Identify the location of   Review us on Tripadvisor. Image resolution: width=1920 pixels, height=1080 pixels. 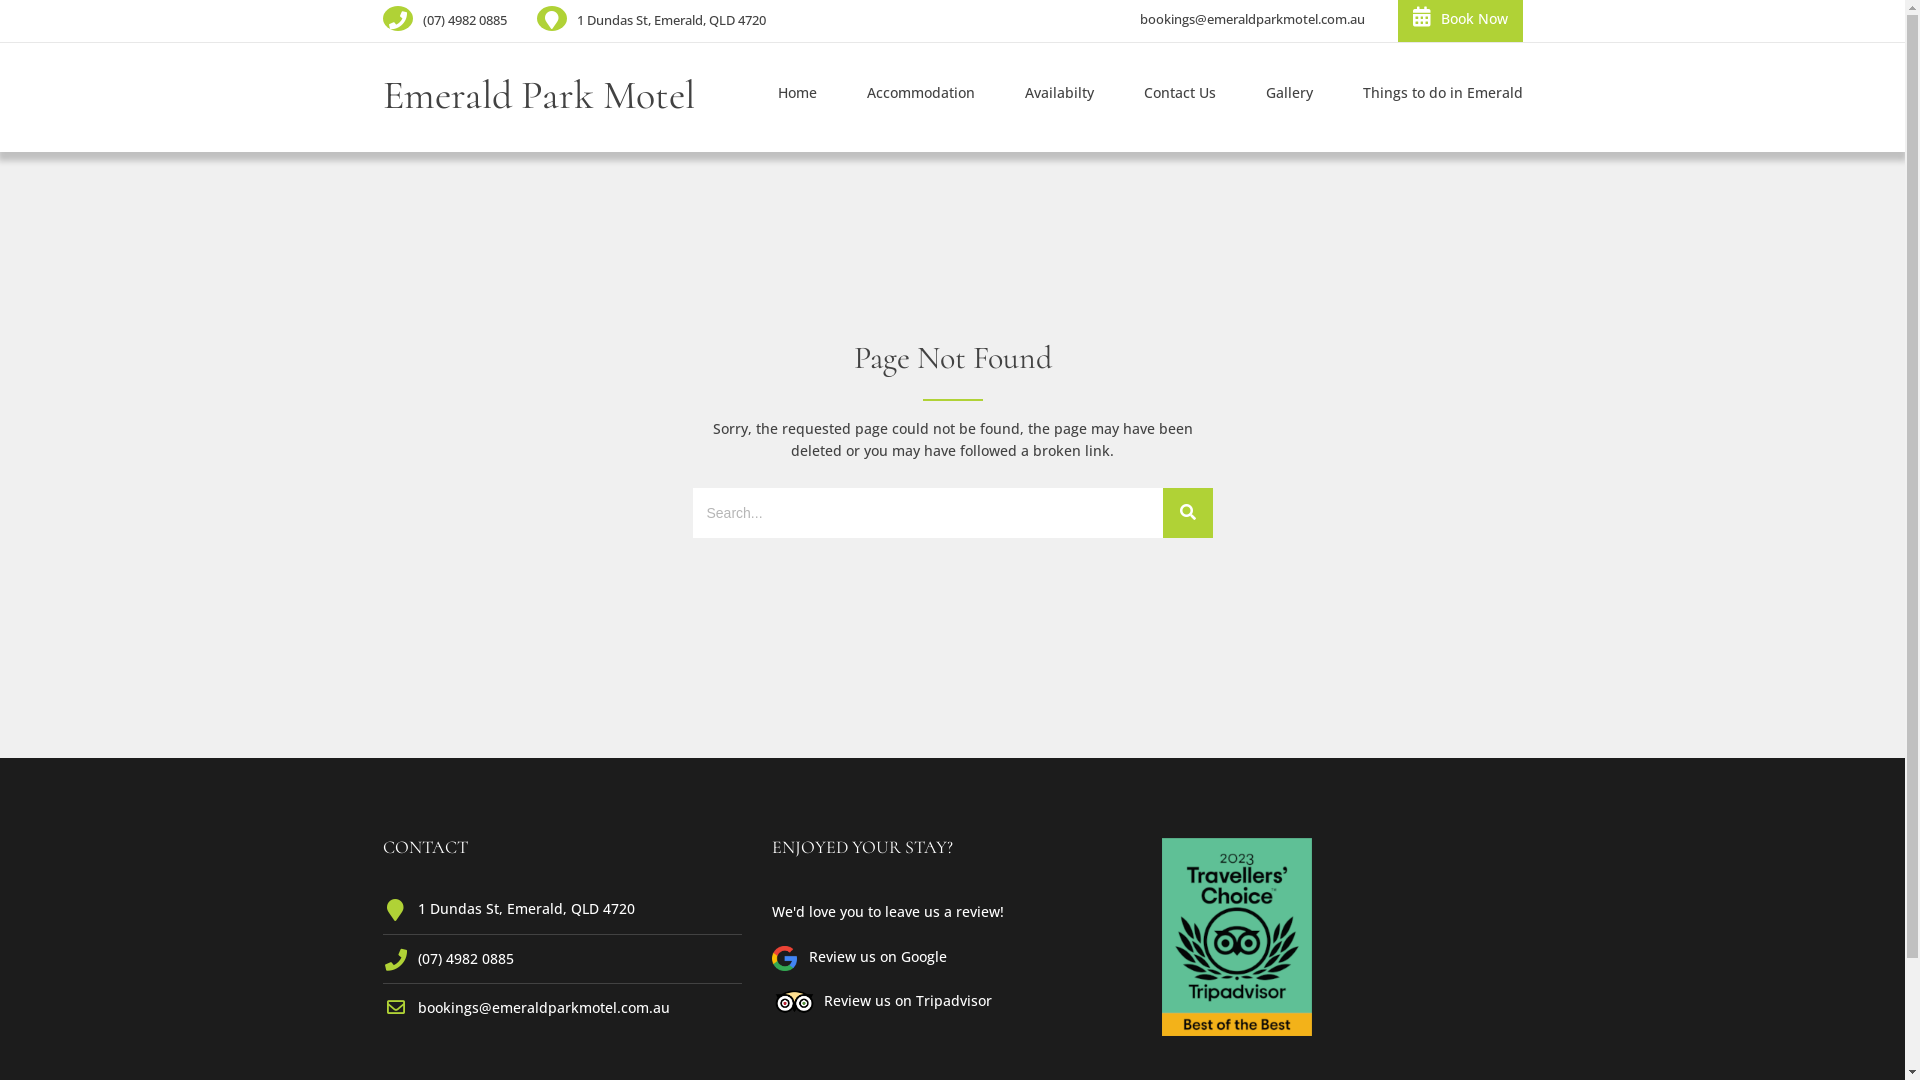
(904, 1000).